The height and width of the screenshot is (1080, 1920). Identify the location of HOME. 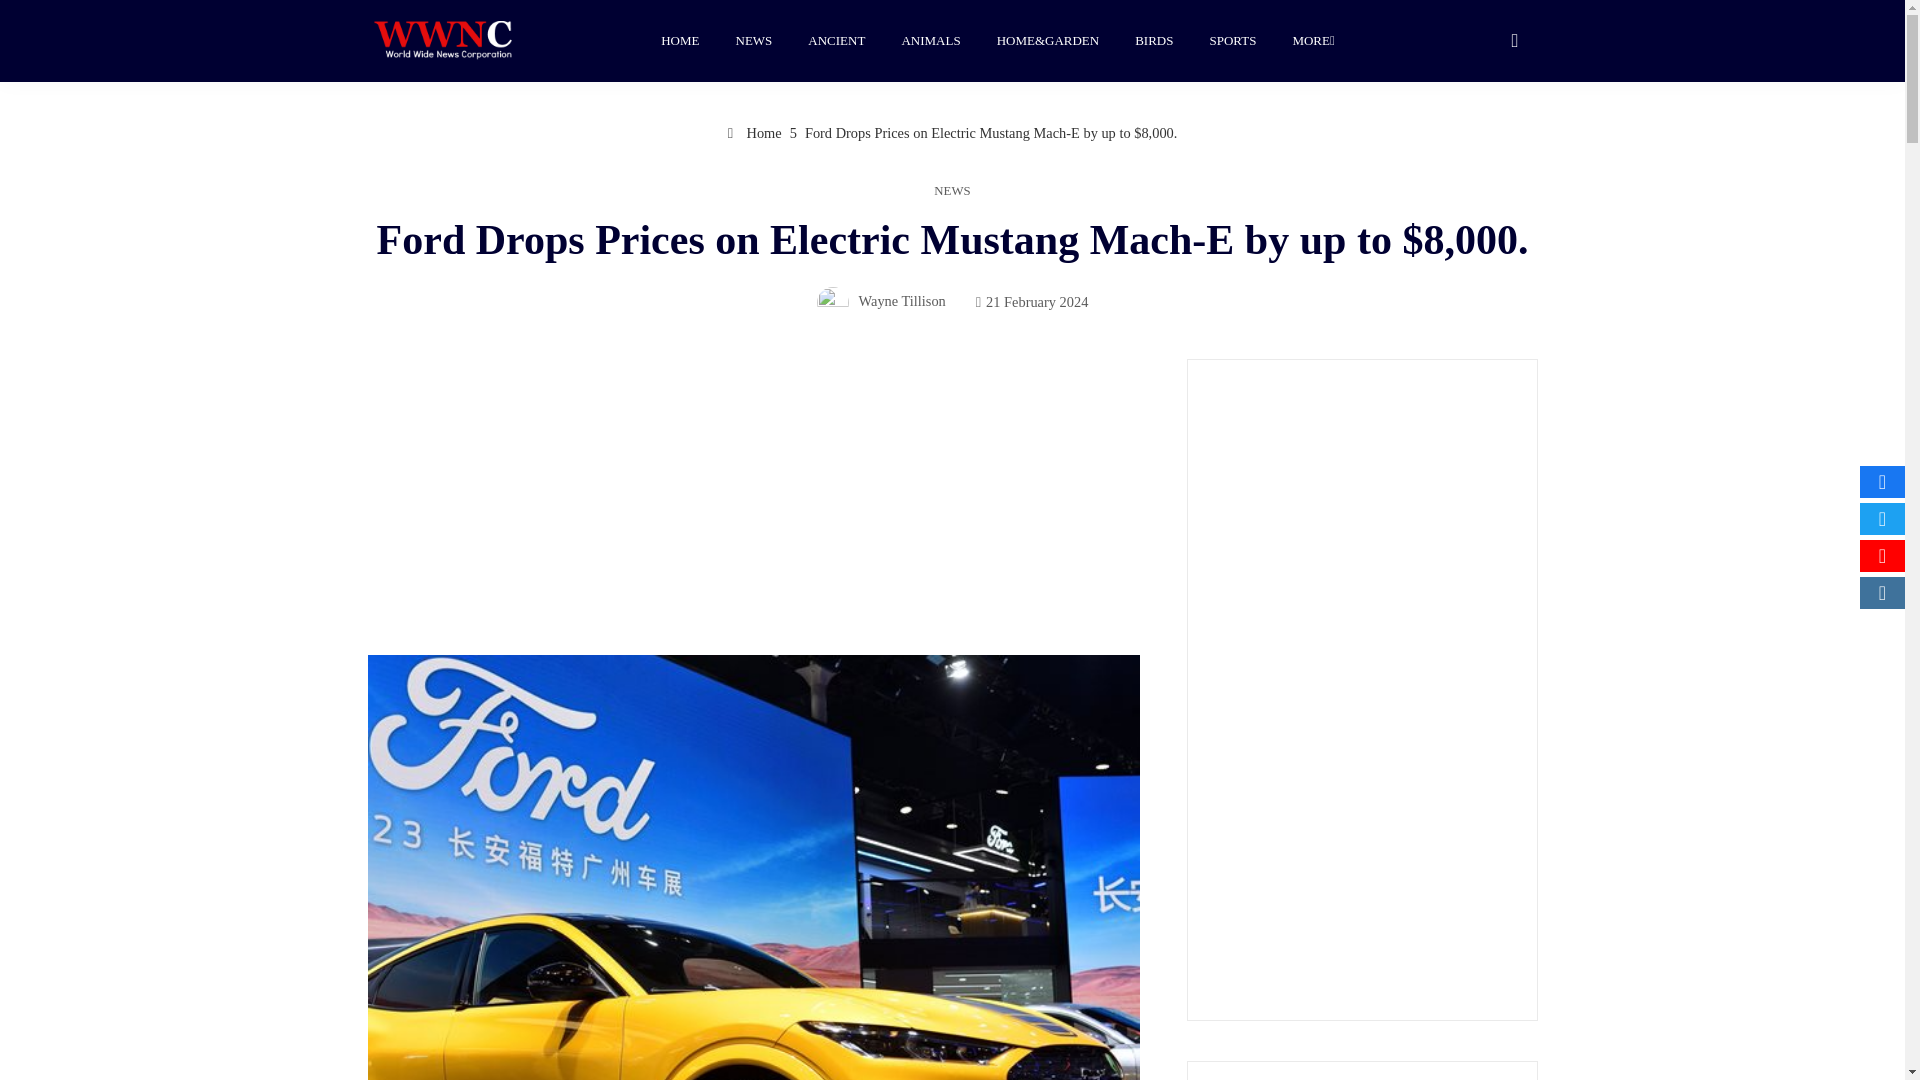
(680, 40).